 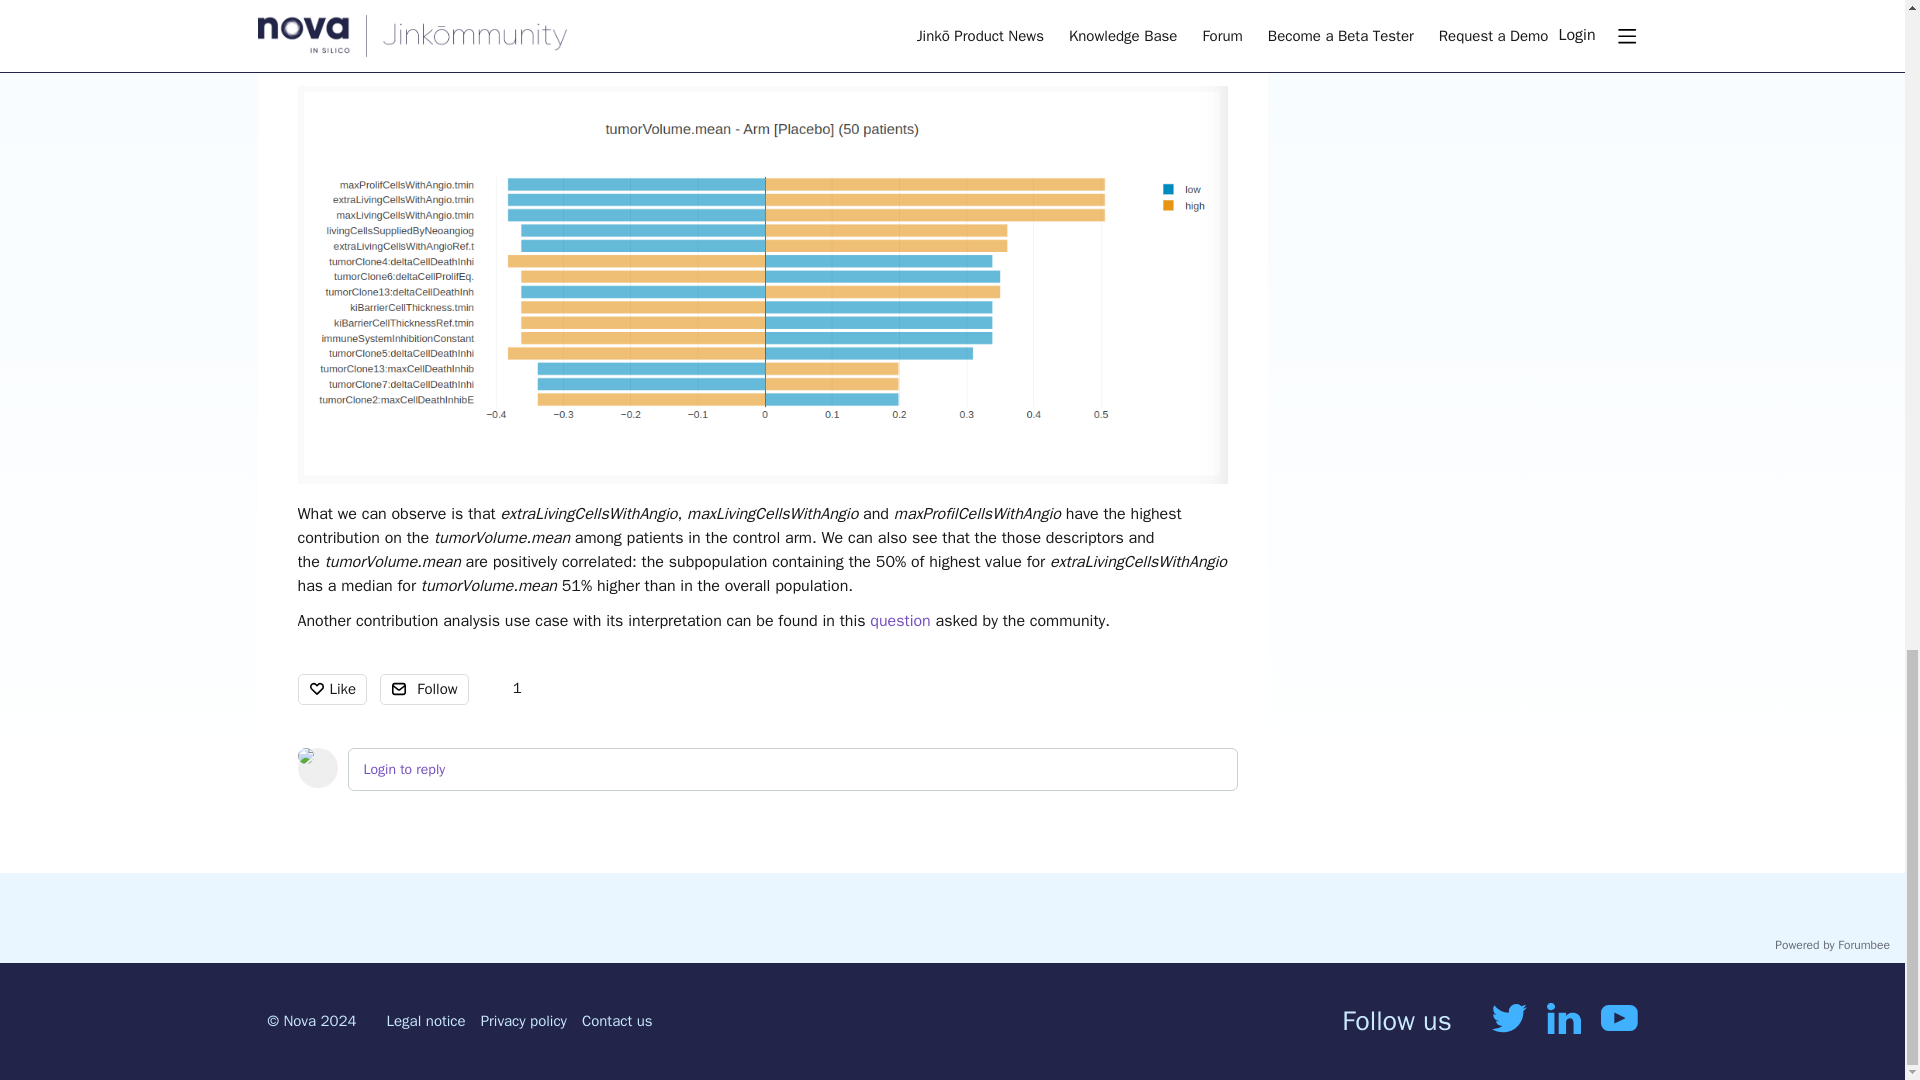 What do you see at coordinates (506, 688) in the screenshot?
I see `1` at bounding box center [506, 688].